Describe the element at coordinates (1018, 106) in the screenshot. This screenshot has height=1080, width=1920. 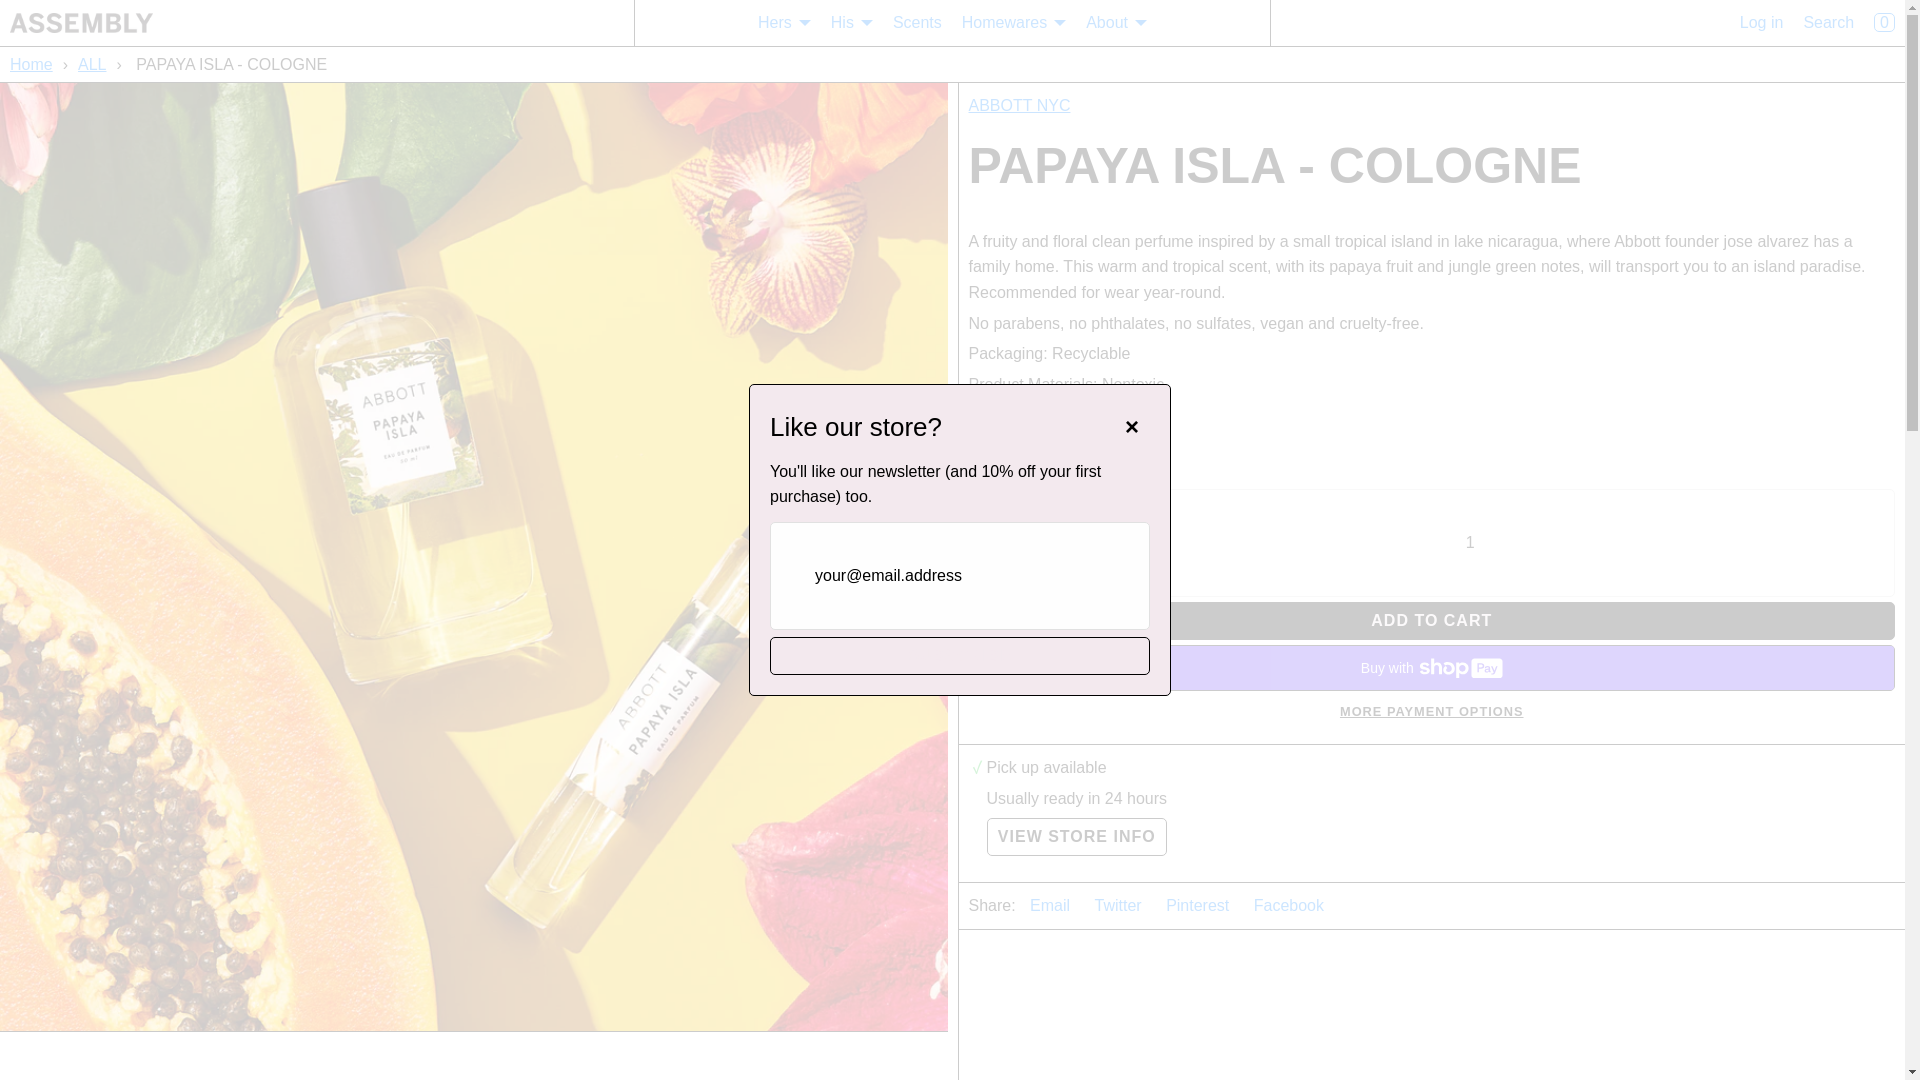
I see `ABBOTT NYC` at that location.